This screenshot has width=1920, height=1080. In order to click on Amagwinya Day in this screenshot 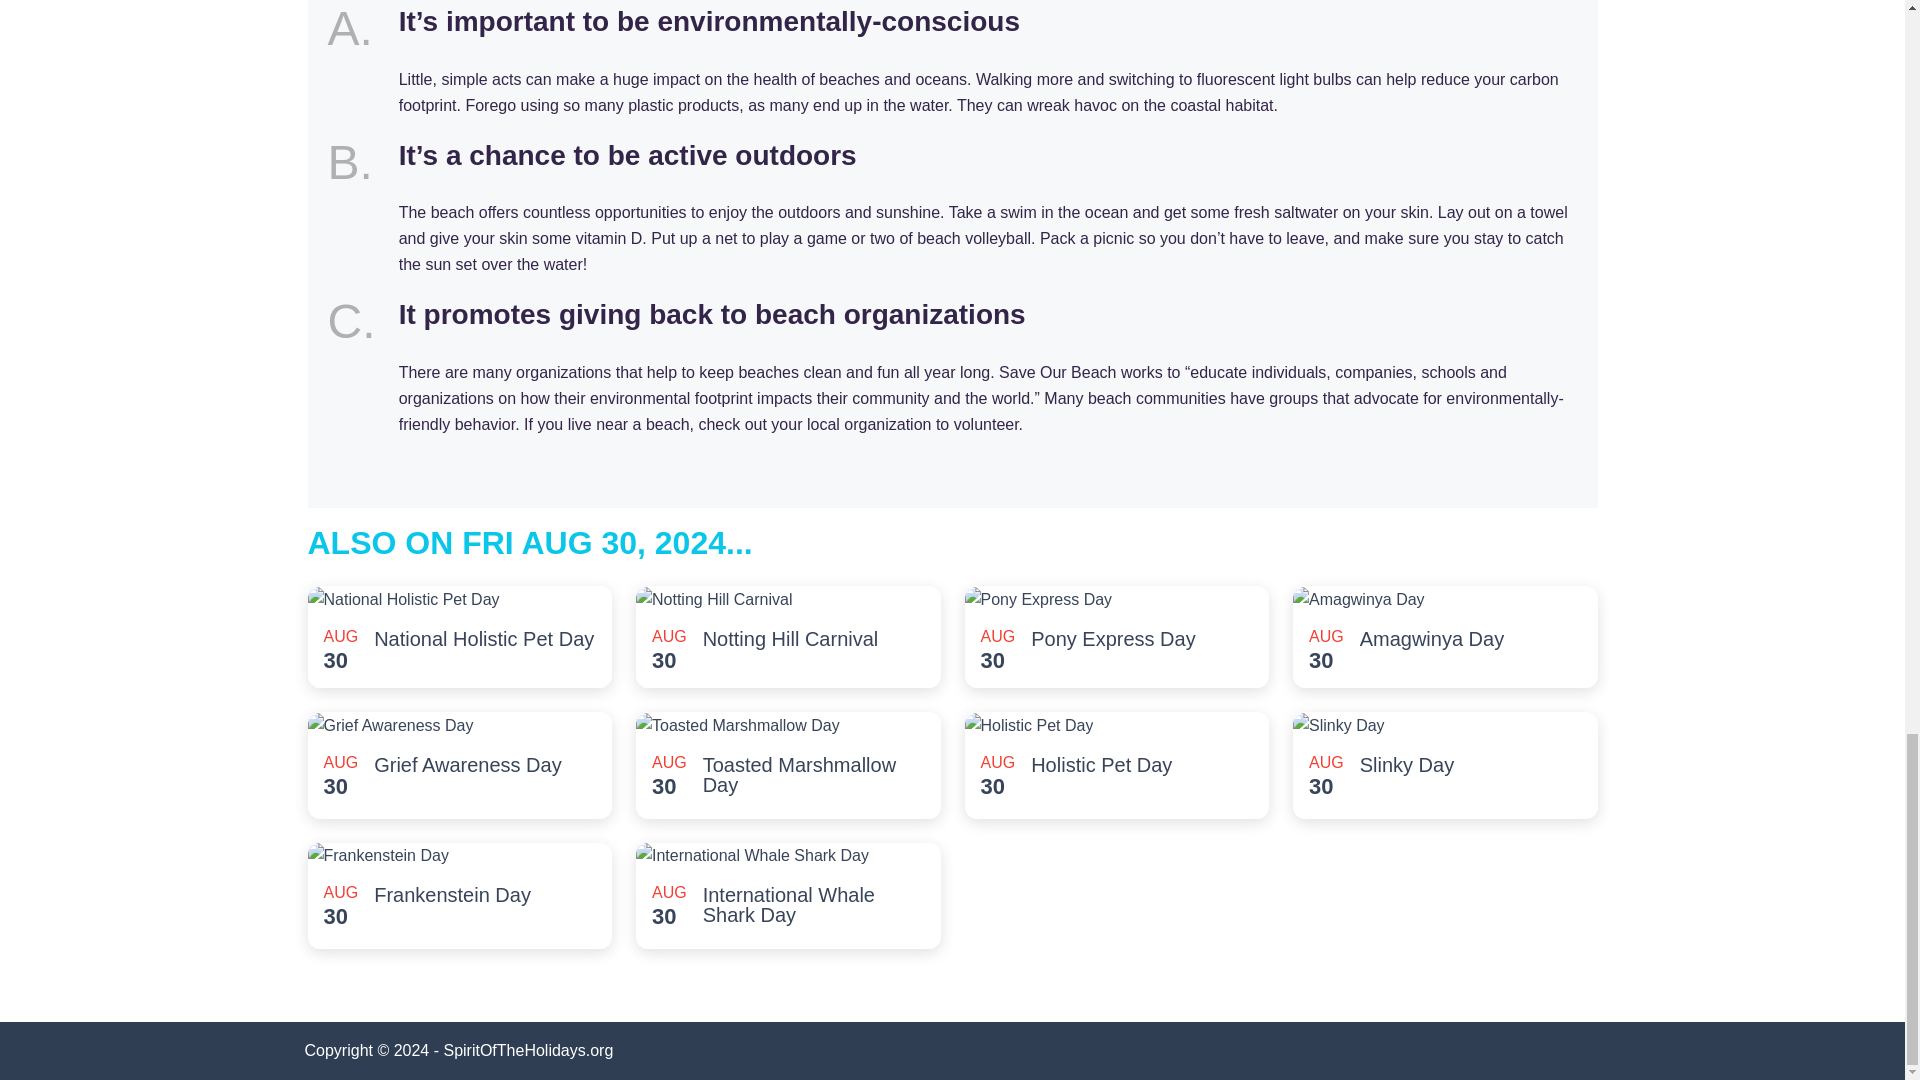, I will do `click(1432, 638)`.